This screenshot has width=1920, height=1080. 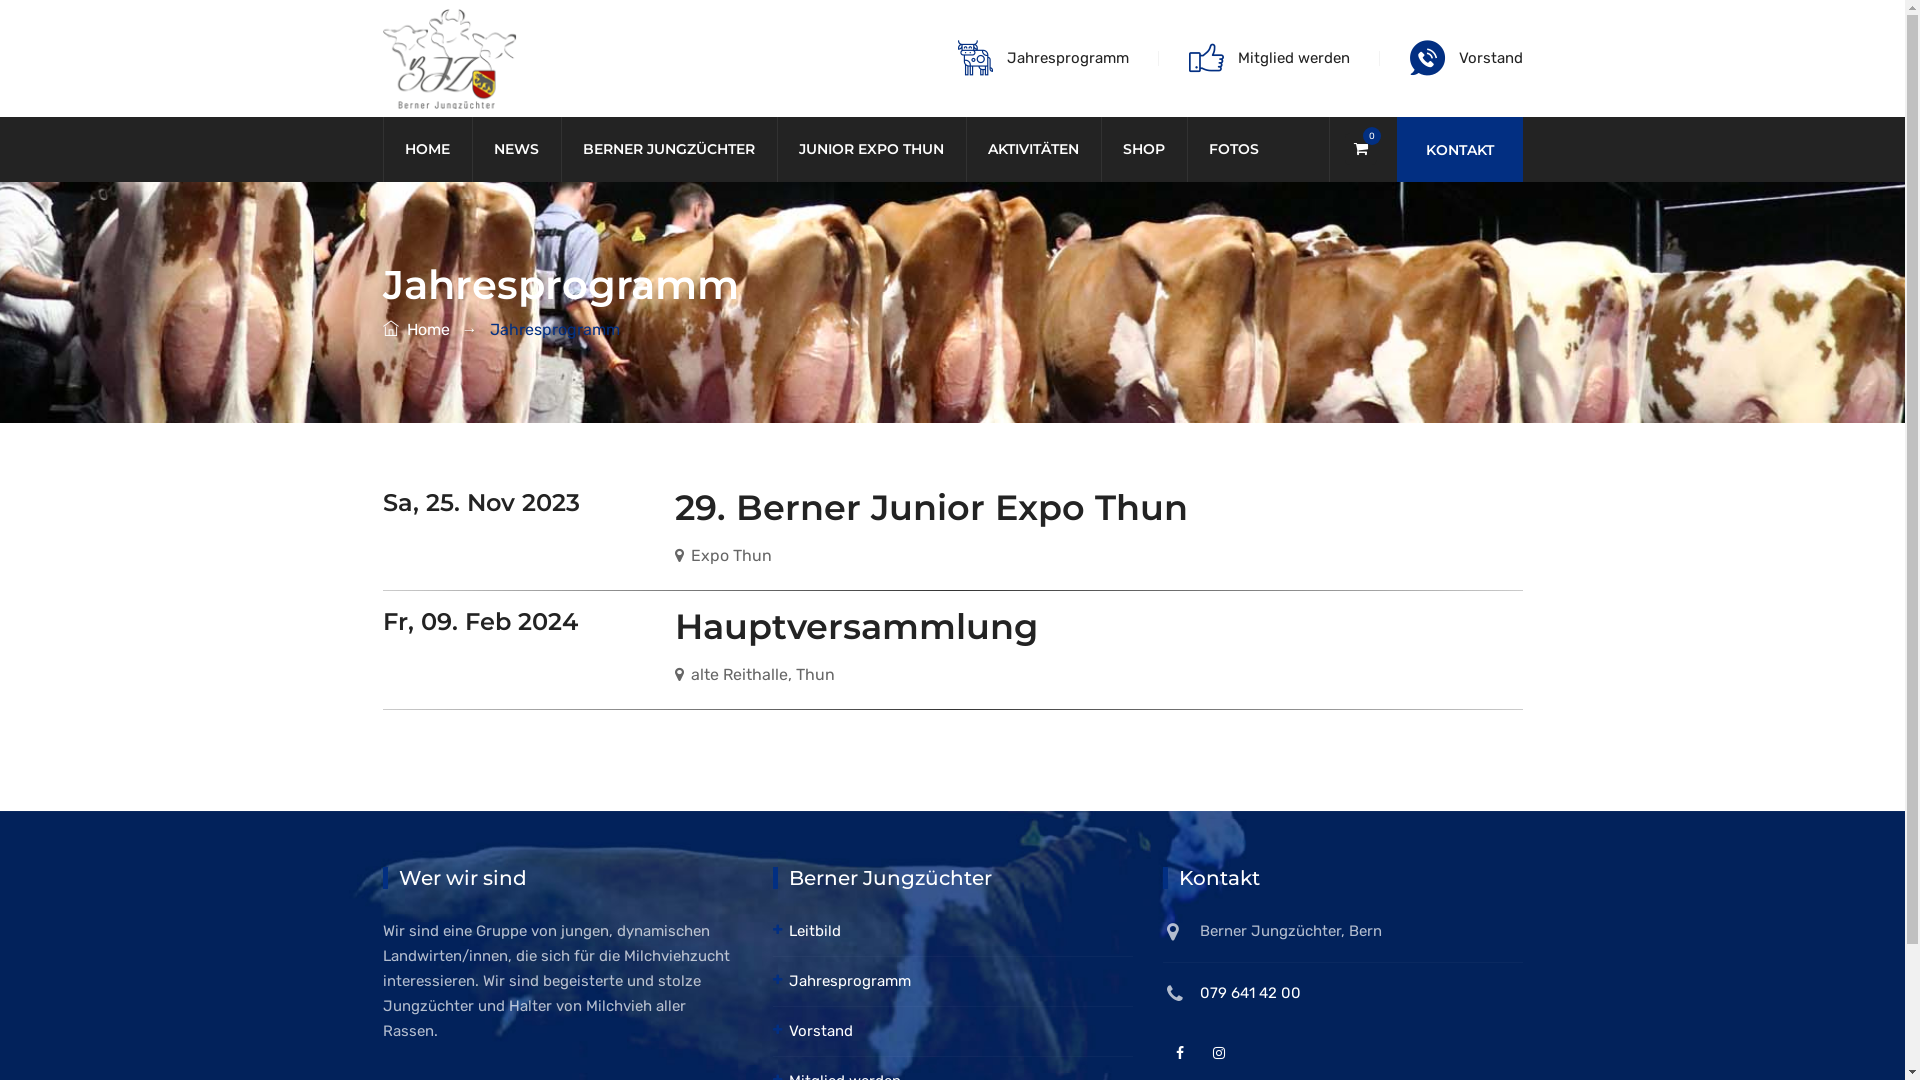 What do you see at coordinates (1459, 150) in the screenshot?
I see `KONTAKT` at bounding box center [1459, 150].